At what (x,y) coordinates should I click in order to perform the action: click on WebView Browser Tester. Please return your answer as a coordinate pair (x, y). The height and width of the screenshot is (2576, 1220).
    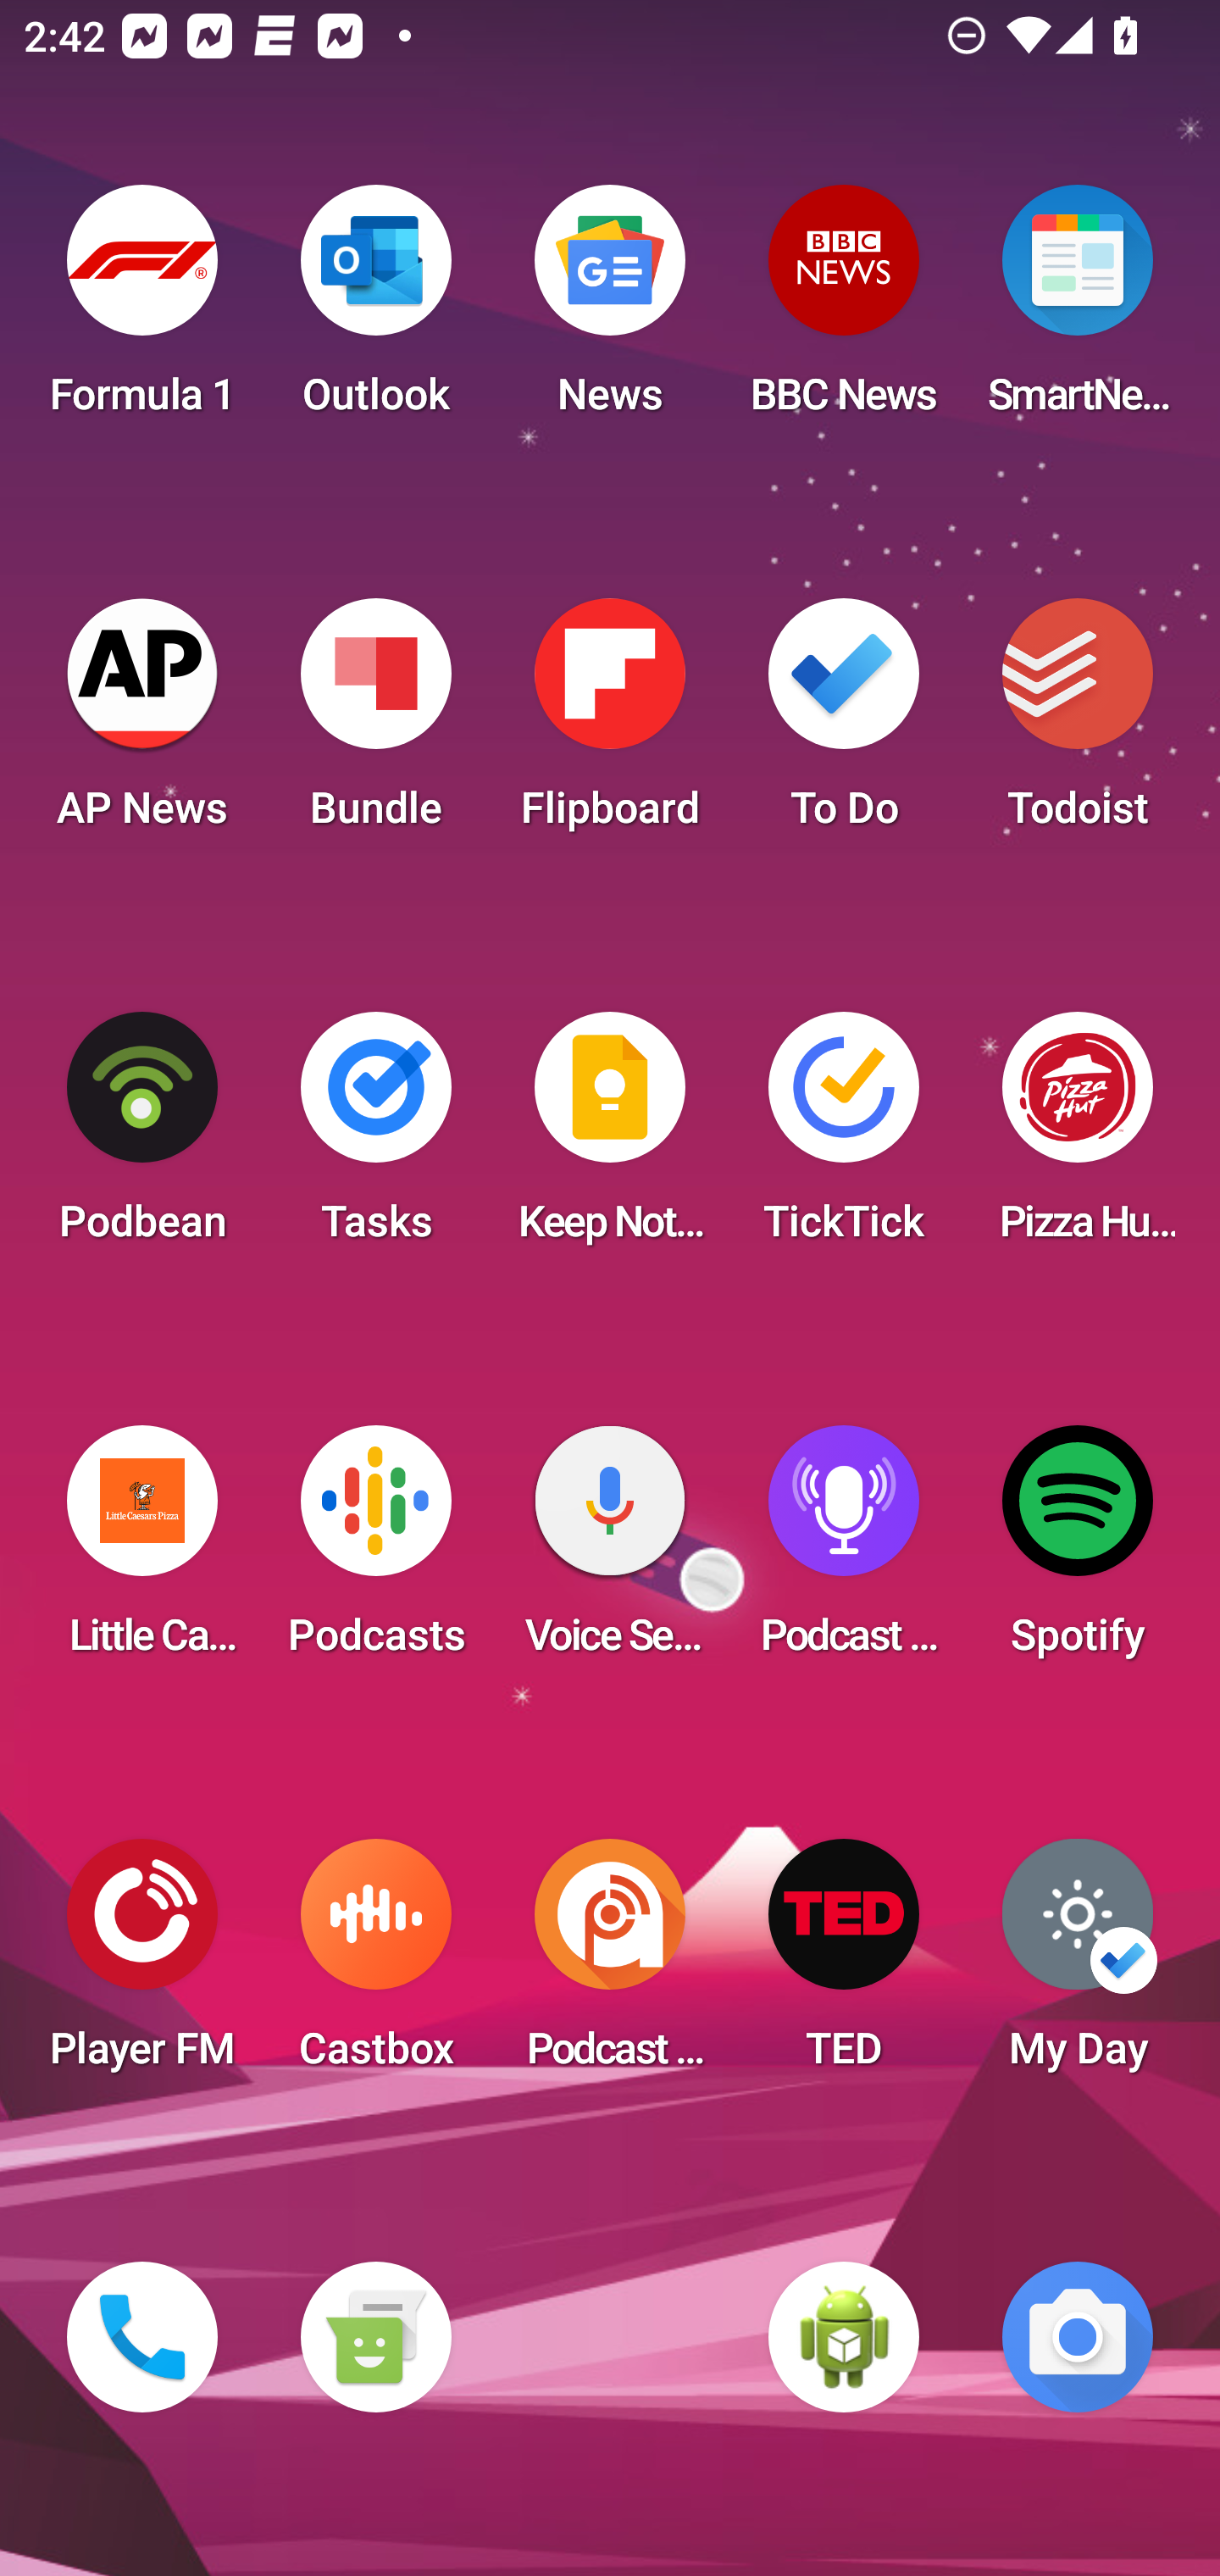
    Looking at the image, I should click on (844, 2337).